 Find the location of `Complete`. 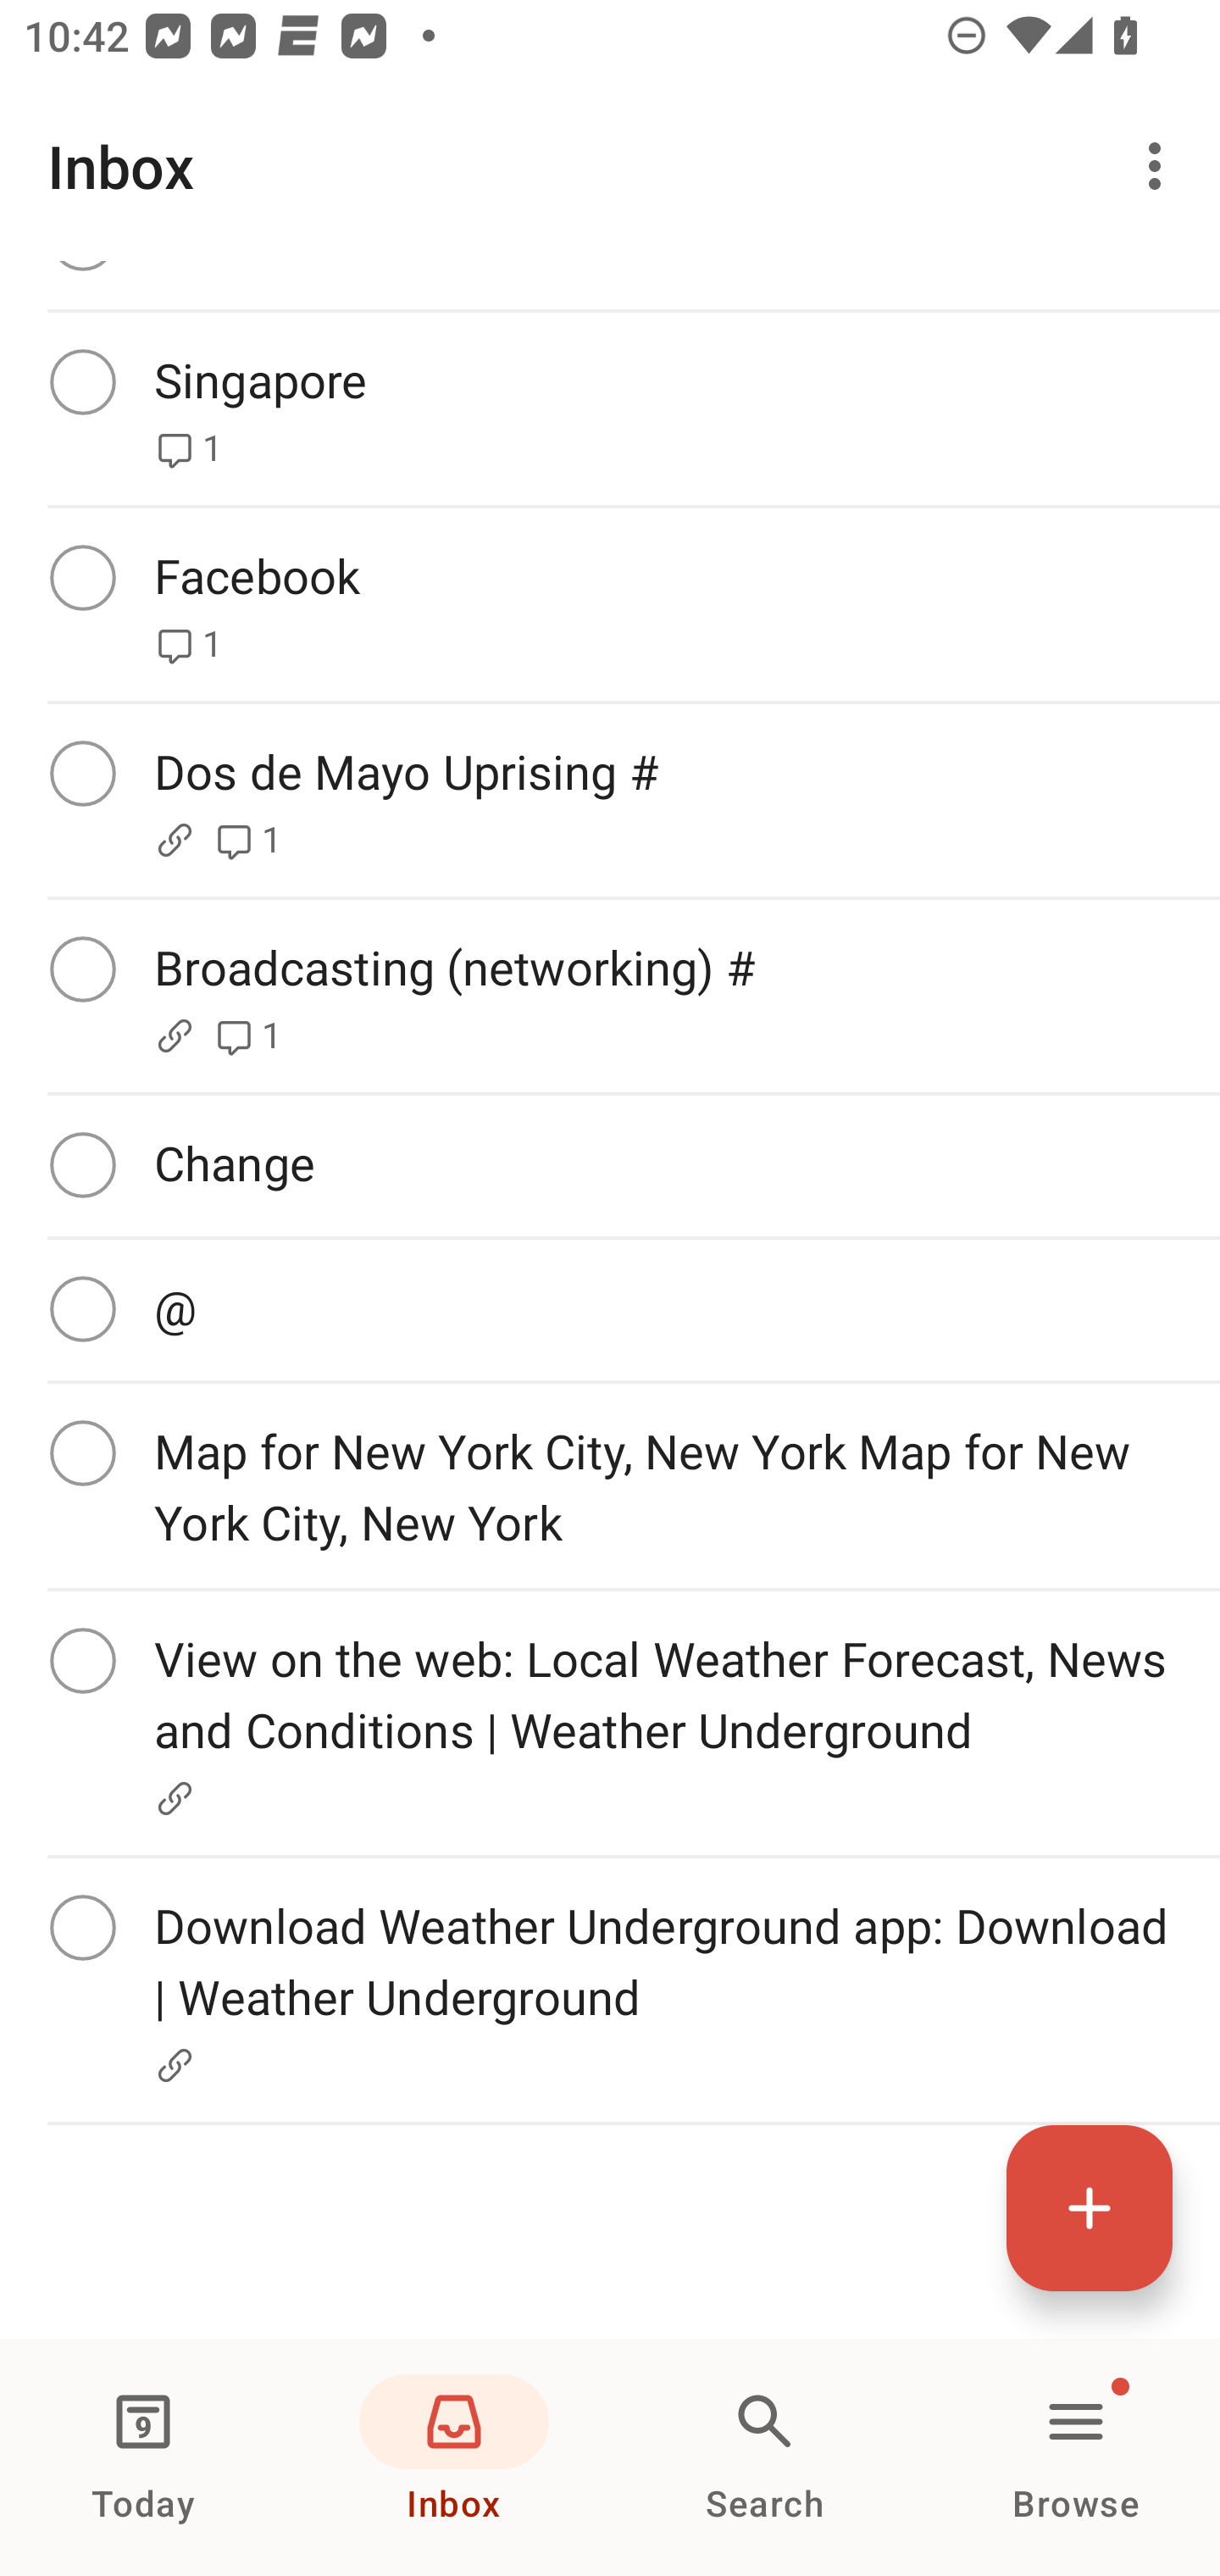

Complete is located at coordinates (82, 576).